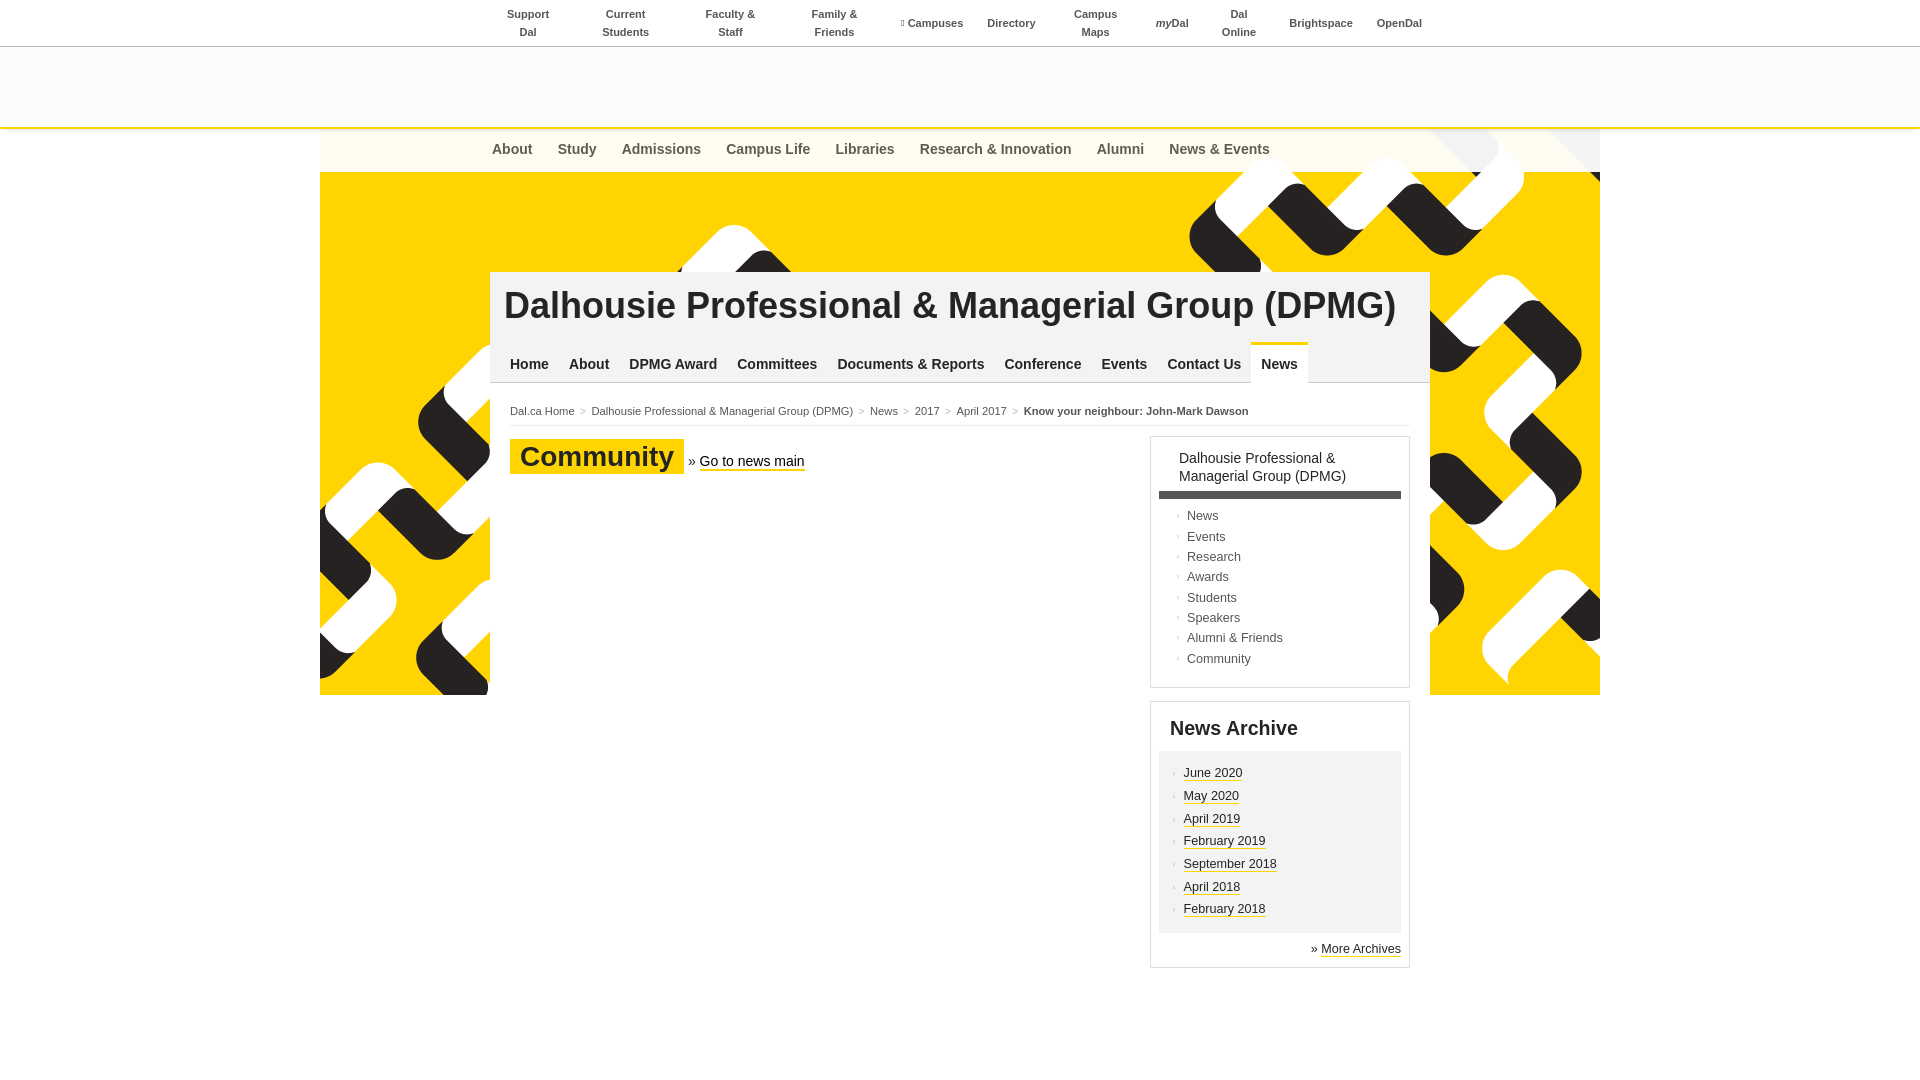 This screenshot has height=1080, width=1920. I want to click on About, so click(517, 150).